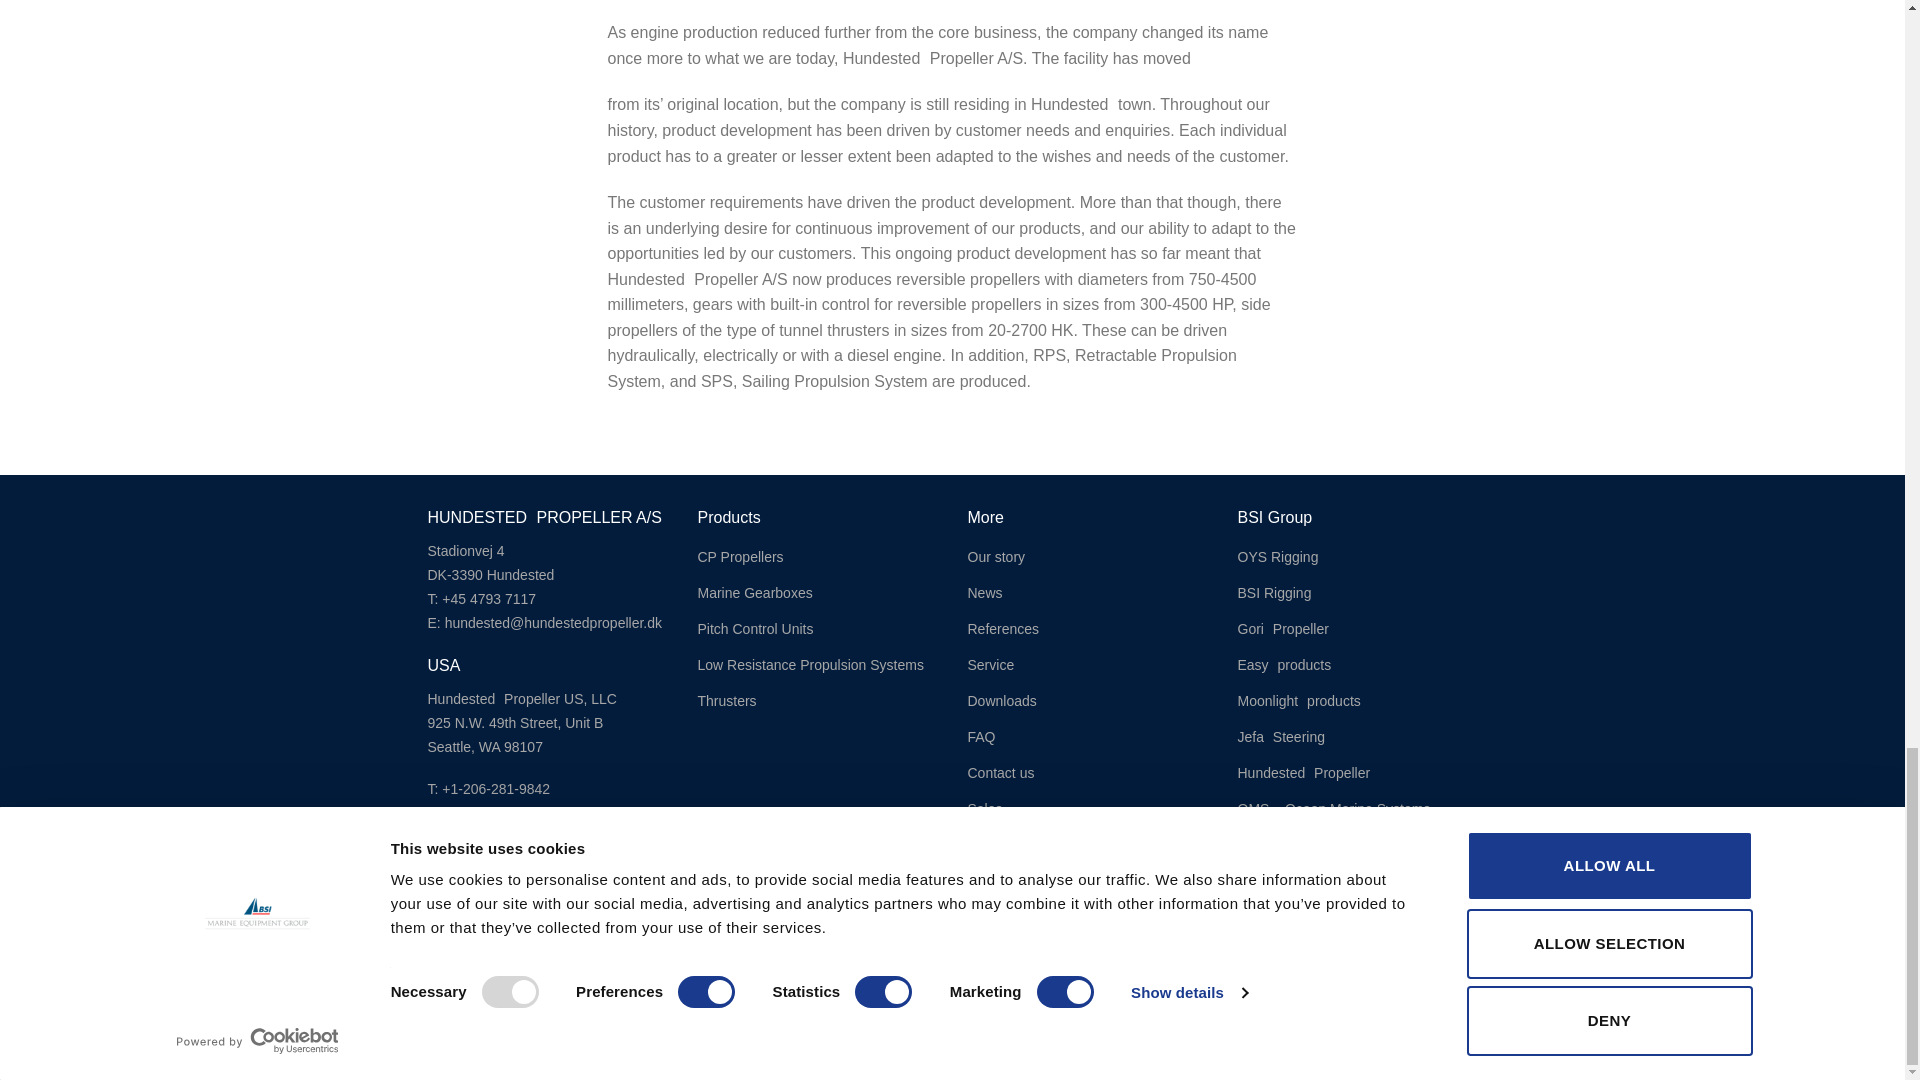 Image resolution: width=1920 pixels, height=1080 pixels. I want to click on Follow on LinkedIn, so click(1397, 975).